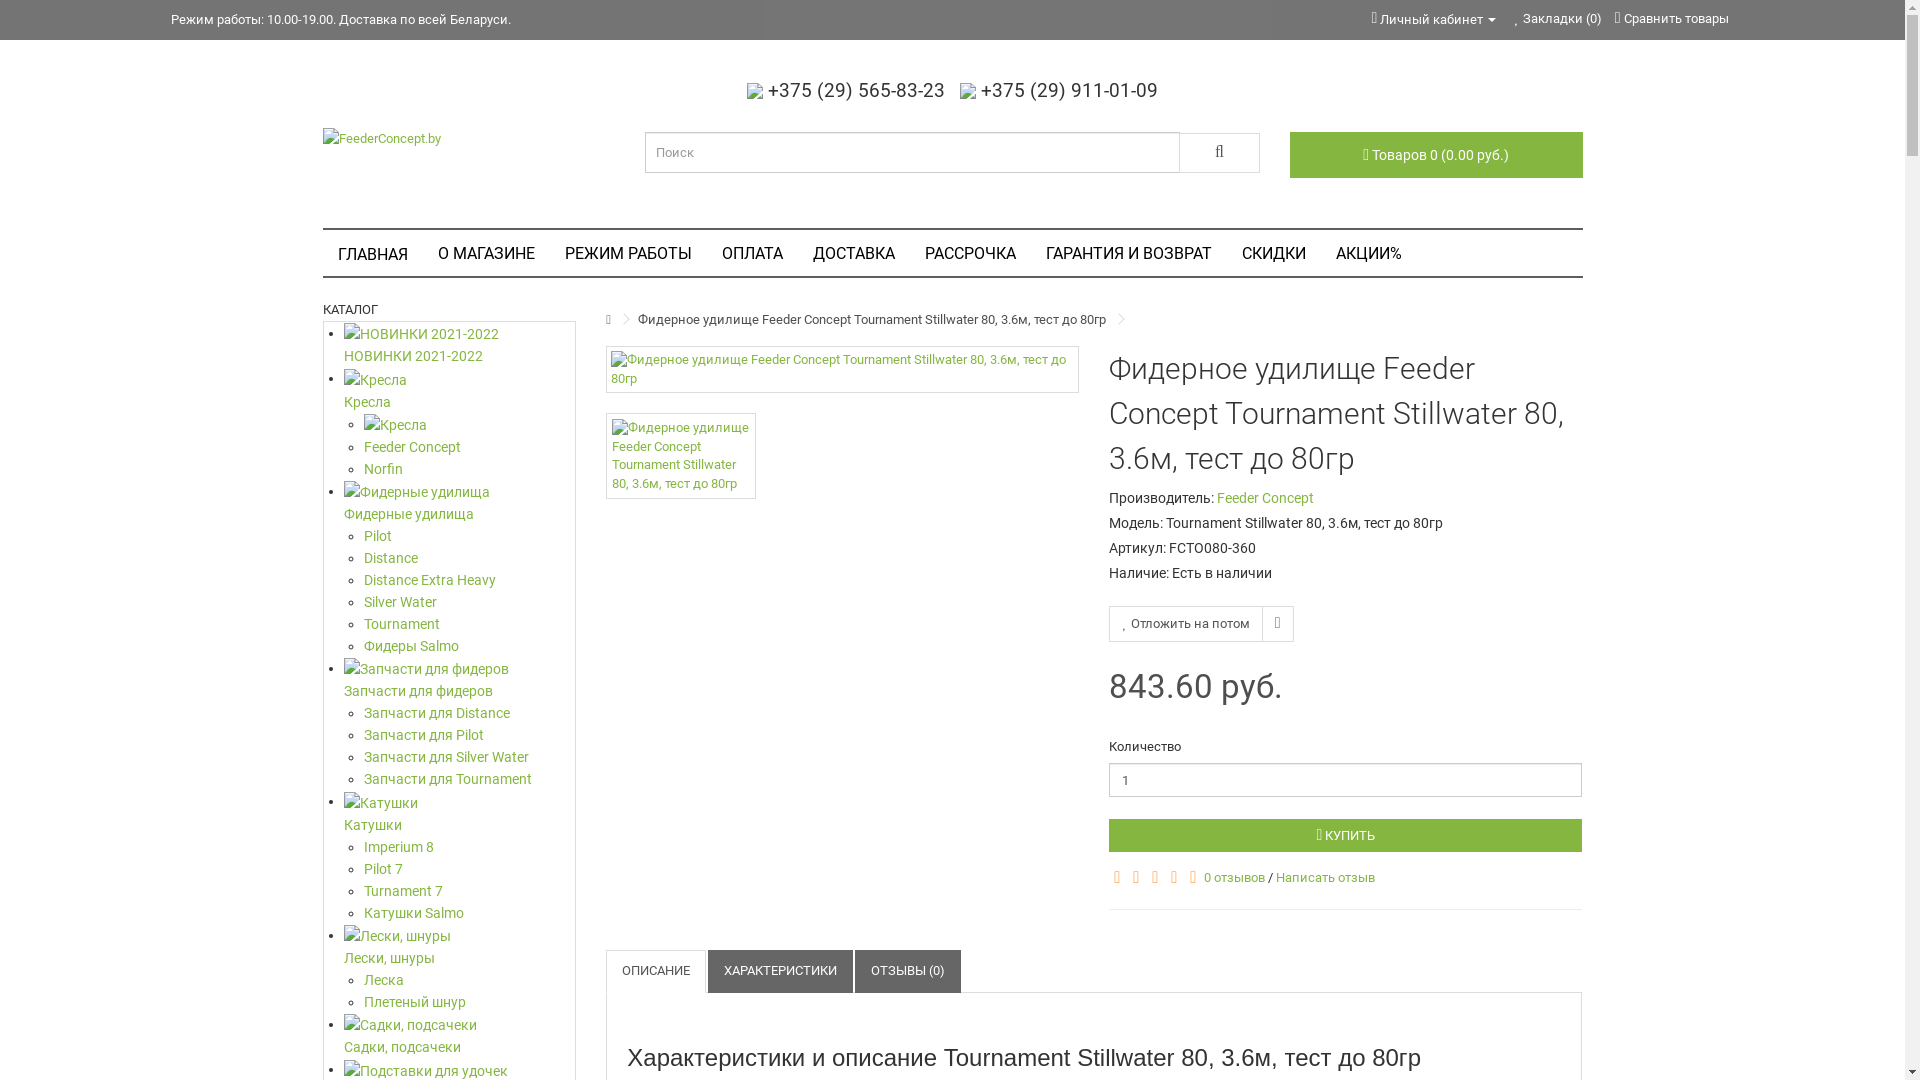 Image resolution: width=1920 pixels, height=1080 pixels. What do you see at coordinates (470, 623) in the screenshot?
I see `Tournament` at bounding box center [470, 623].